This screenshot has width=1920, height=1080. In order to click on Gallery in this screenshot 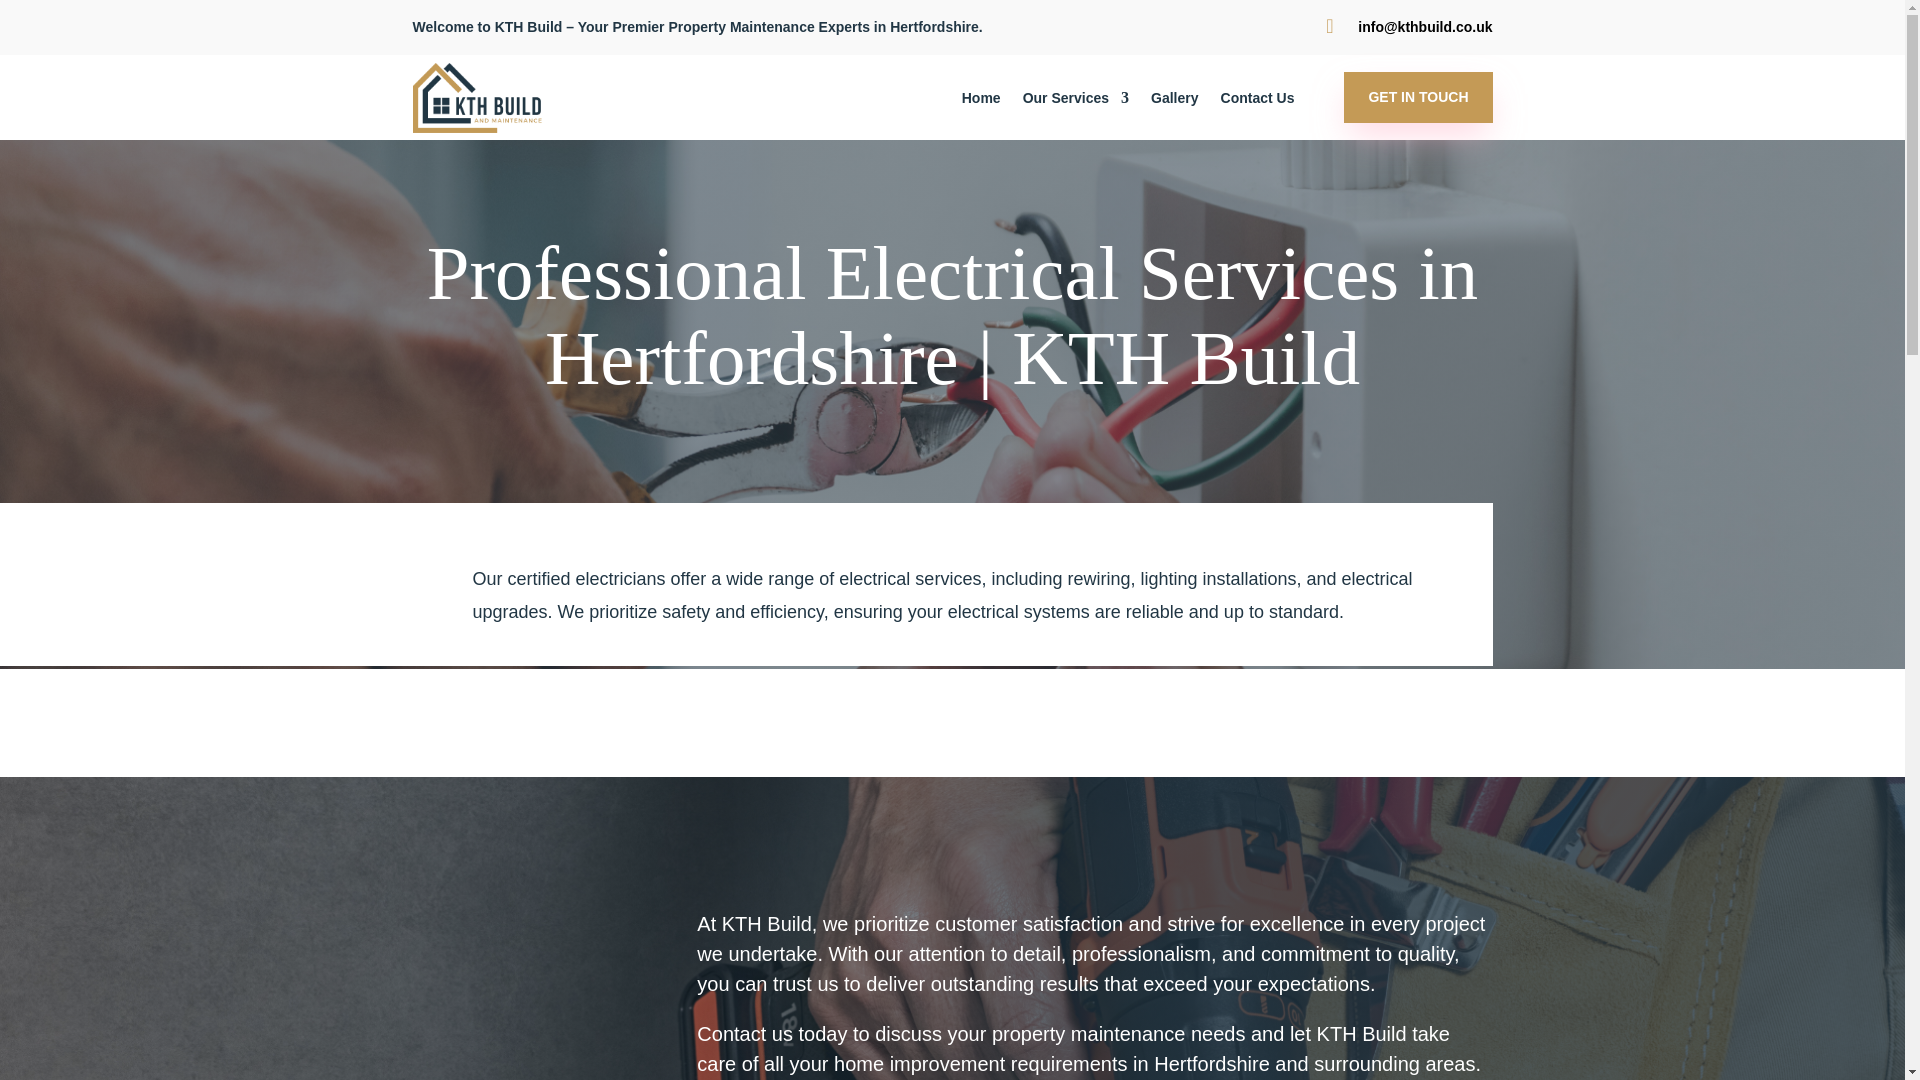, I will do `click(1174, 100)`.